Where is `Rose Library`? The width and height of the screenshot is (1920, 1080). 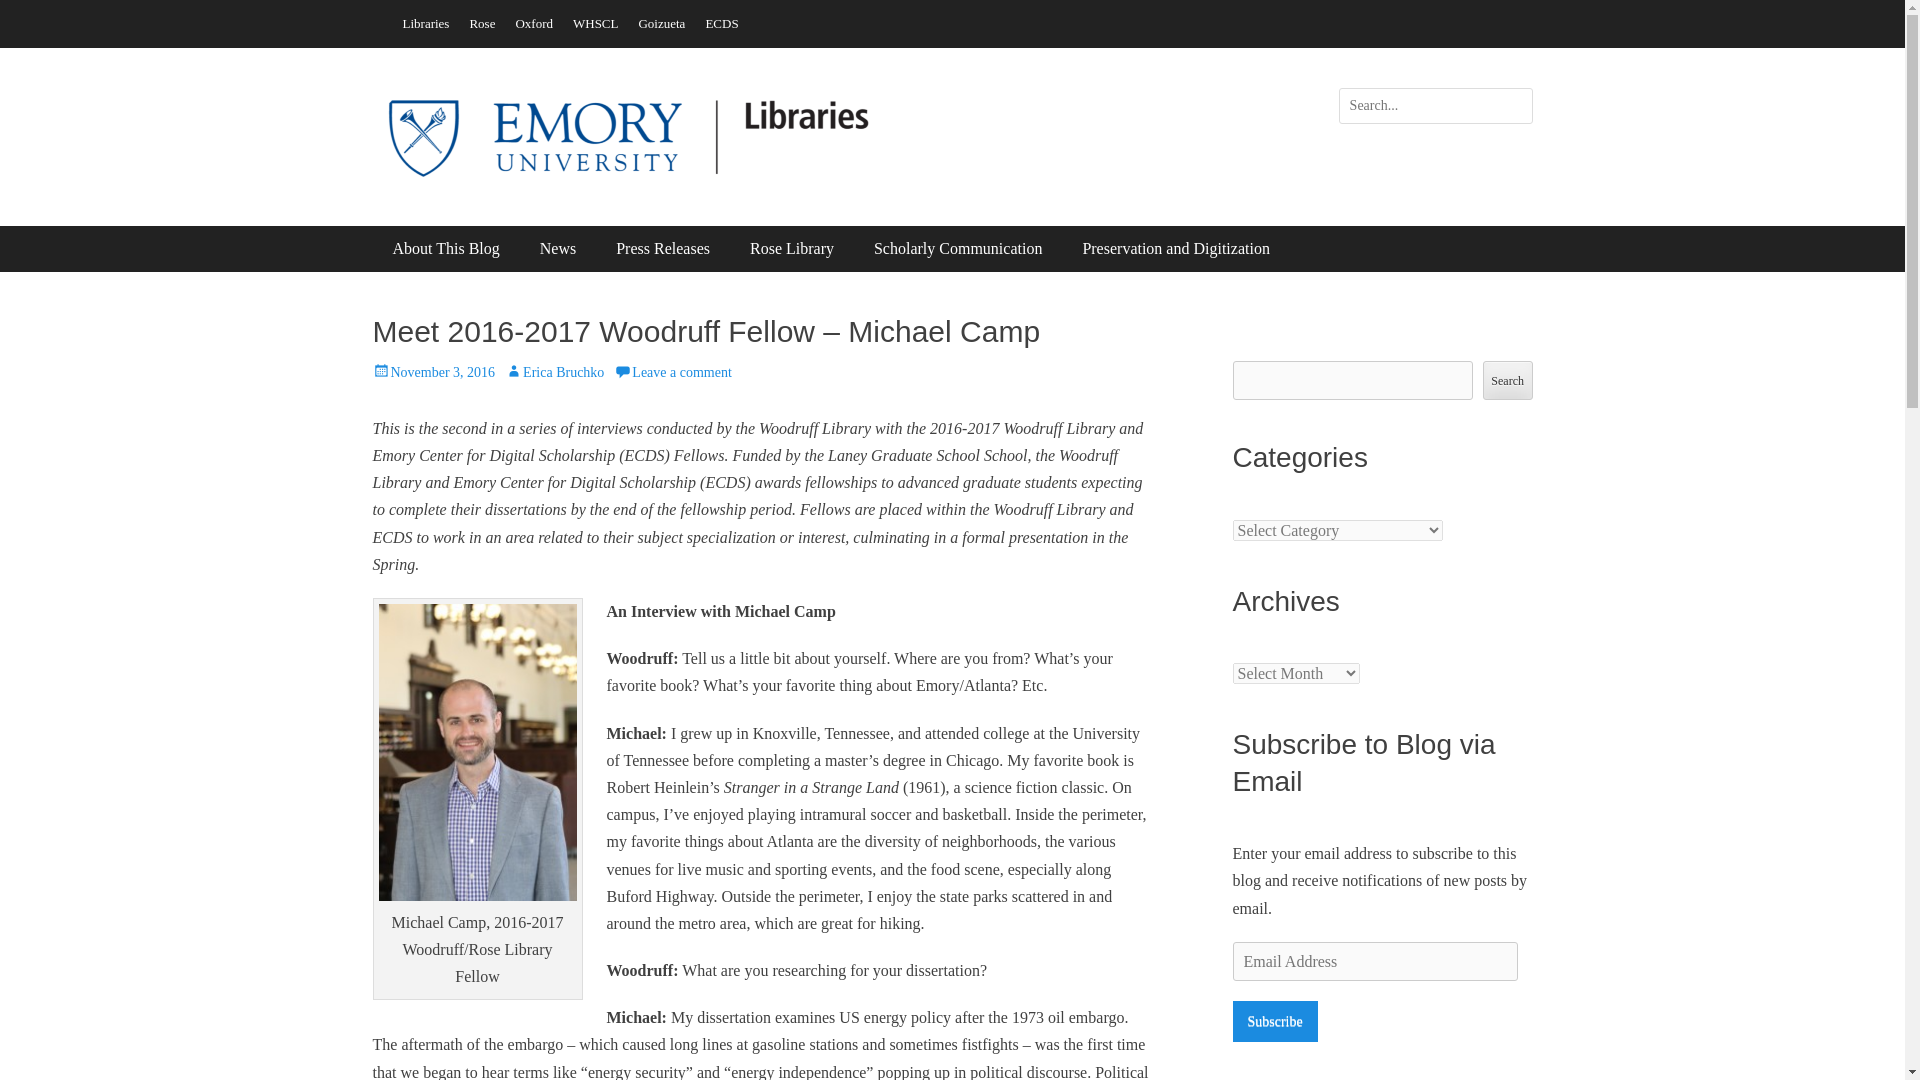 Rose Library is located at coordinates (792, 248).